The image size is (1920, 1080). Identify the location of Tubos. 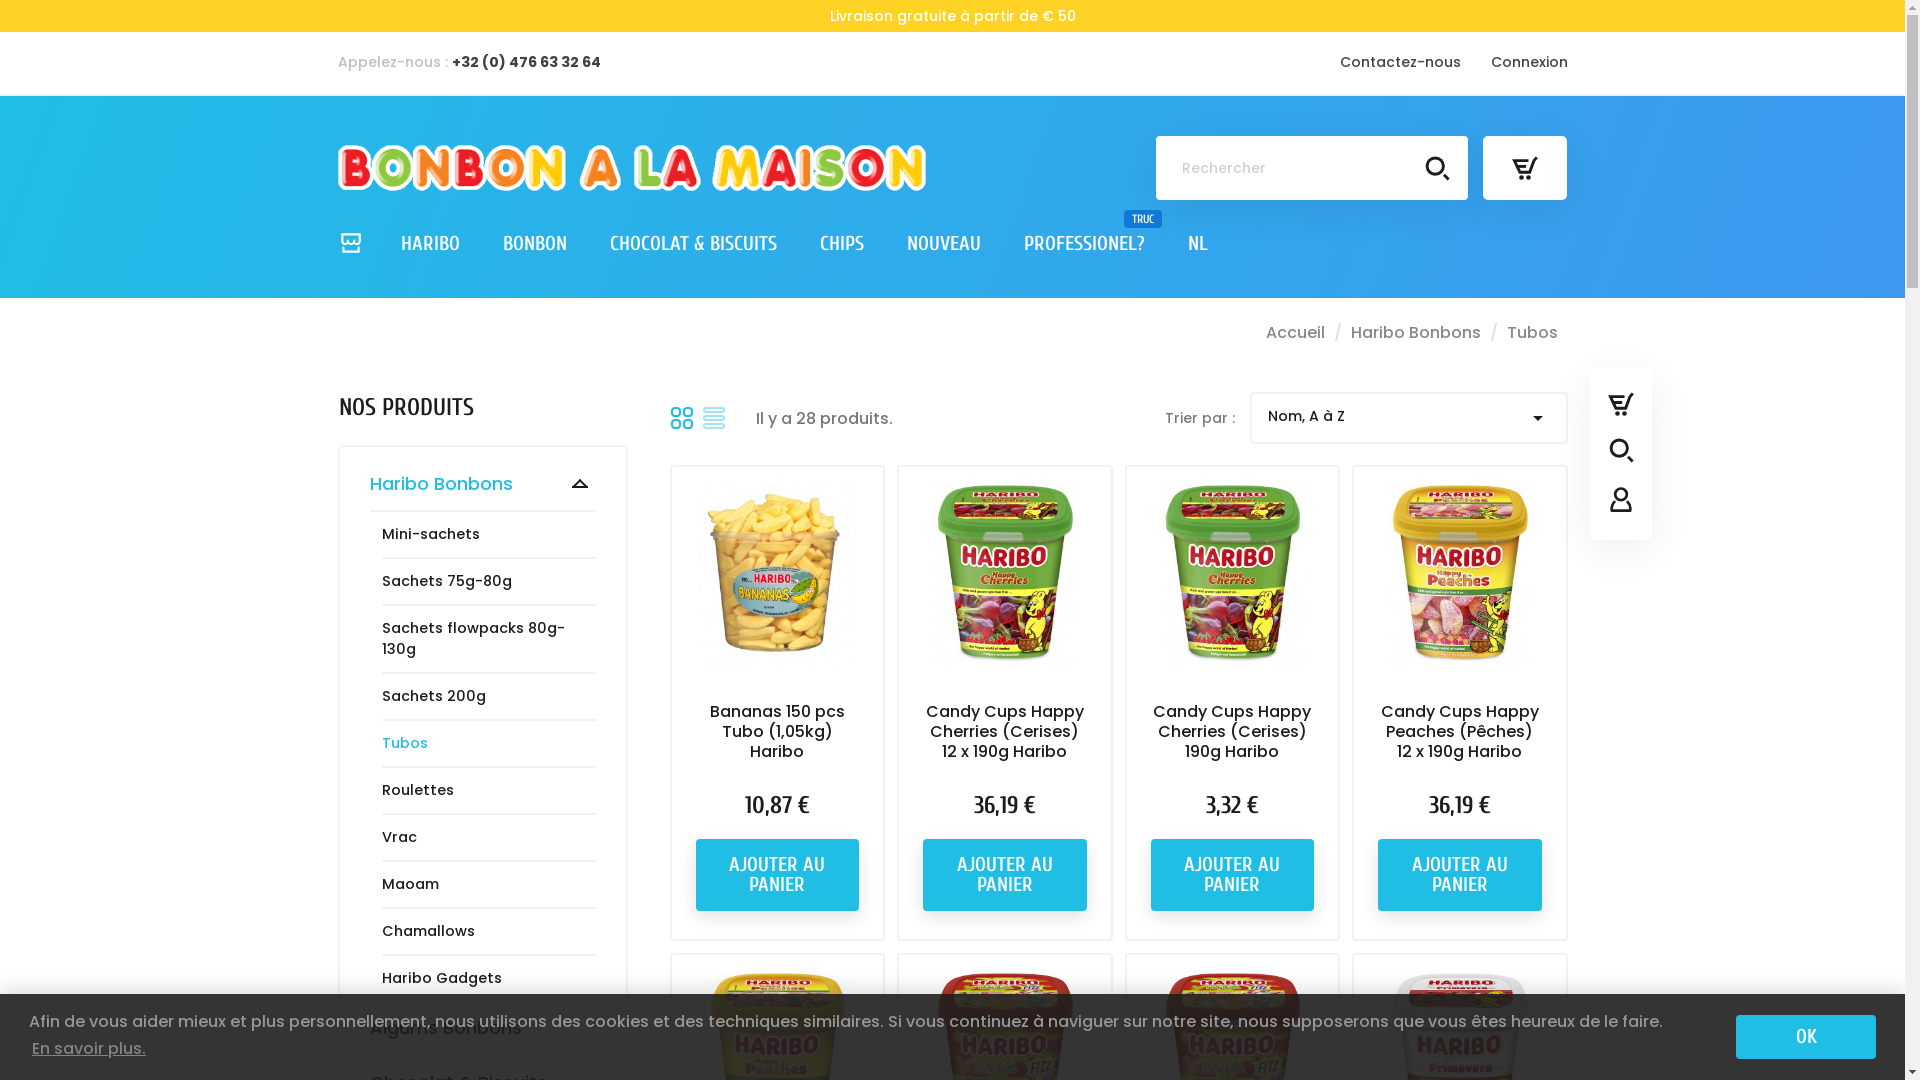
(405, 744).